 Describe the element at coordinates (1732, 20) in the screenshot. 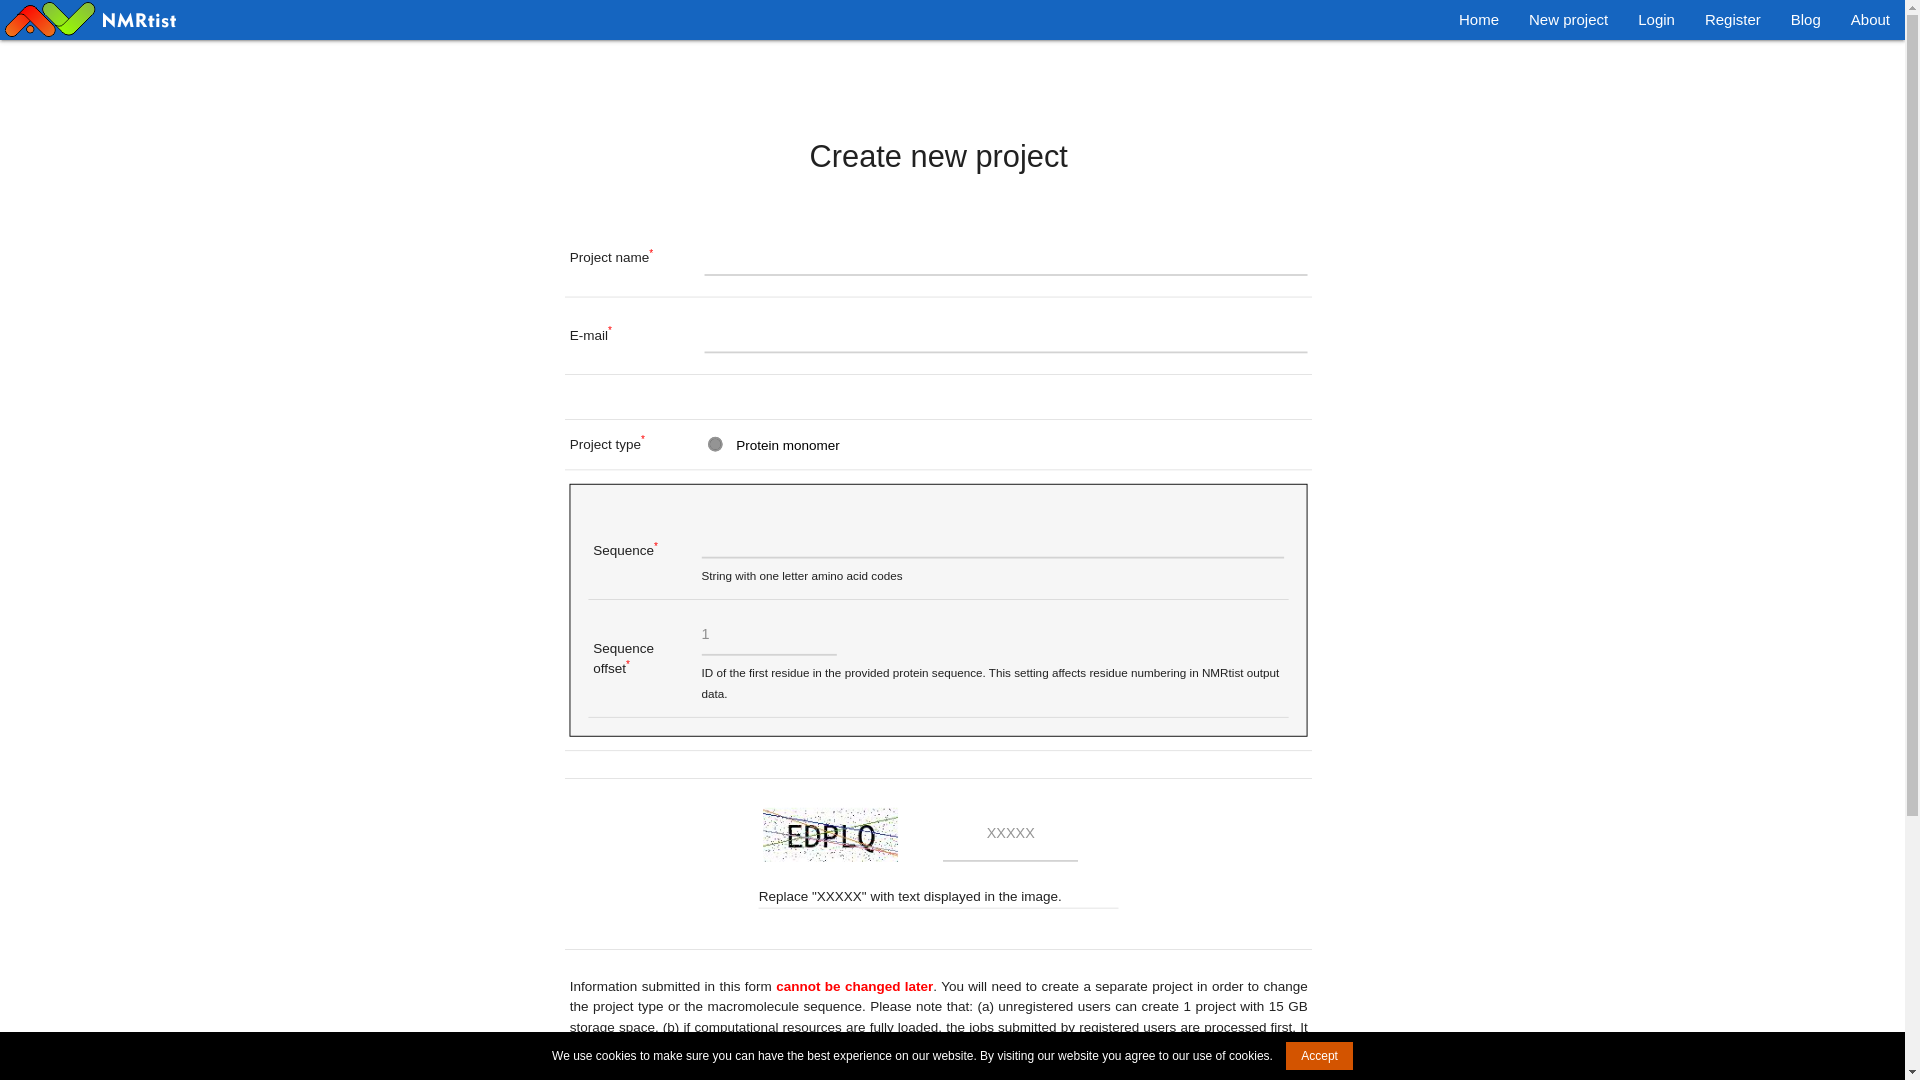

I see `Register` at that location.